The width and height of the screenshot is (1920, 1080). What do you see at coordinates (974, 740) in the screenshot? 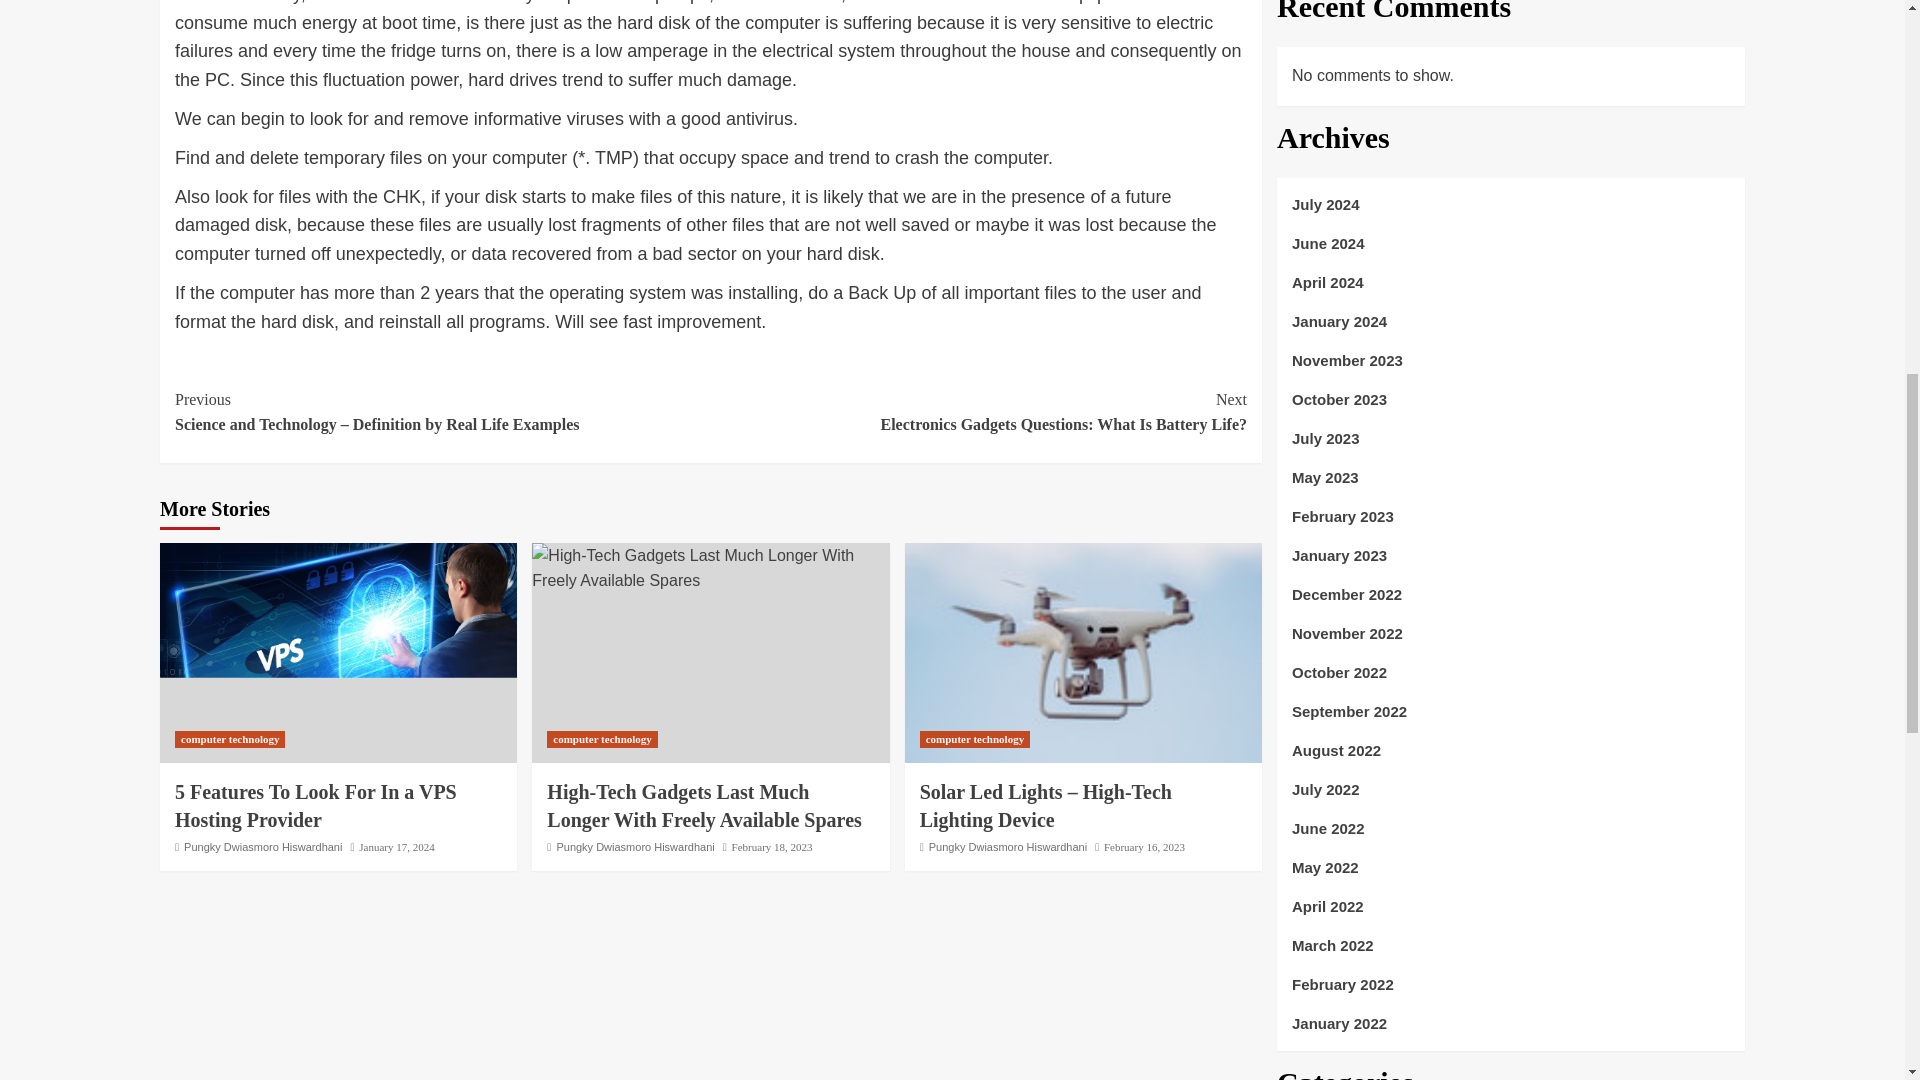
I see `computer technology` at bounding box center [974, 740].